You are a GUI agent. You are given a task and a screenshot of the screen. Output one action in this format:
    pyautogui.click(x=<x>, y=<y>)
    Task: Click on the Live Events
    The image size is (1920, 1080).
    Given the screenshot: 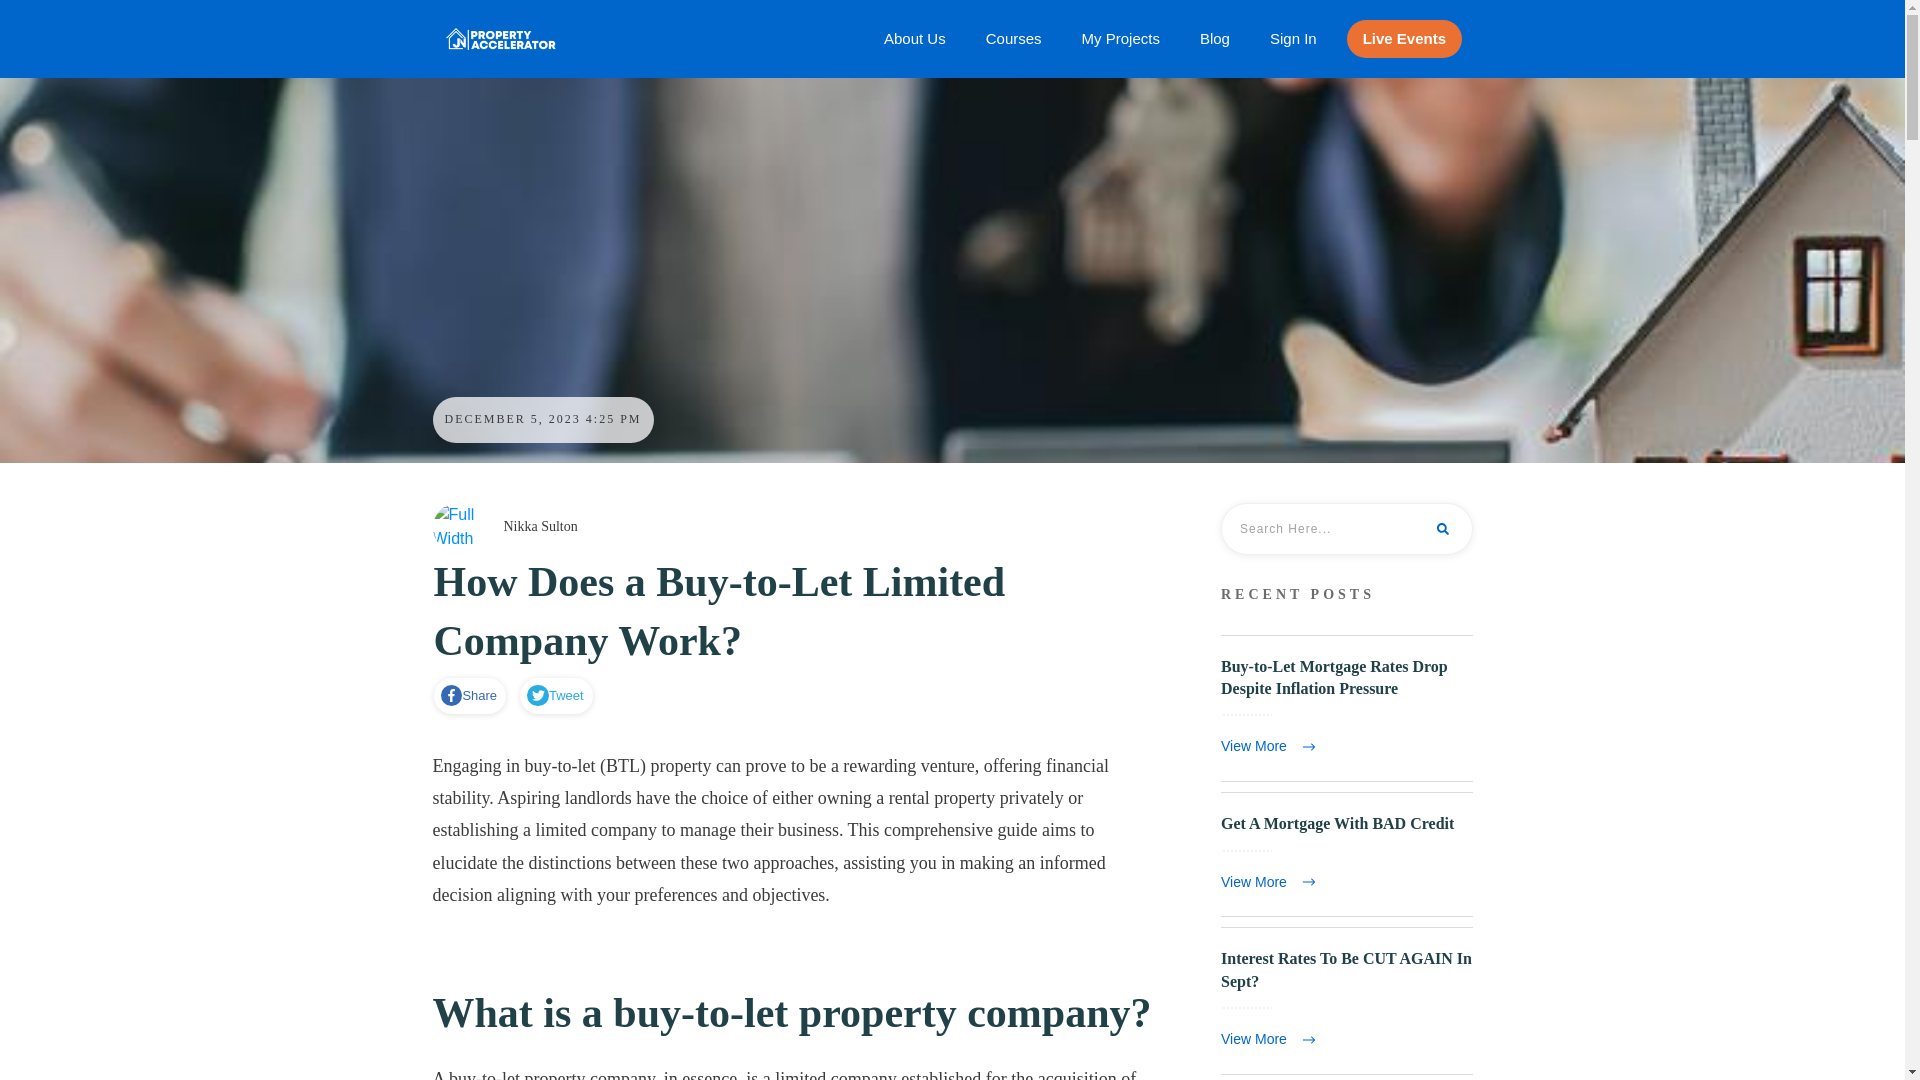 What is the action you would take?
    pyautogui.click(x=1404, y=38)
    